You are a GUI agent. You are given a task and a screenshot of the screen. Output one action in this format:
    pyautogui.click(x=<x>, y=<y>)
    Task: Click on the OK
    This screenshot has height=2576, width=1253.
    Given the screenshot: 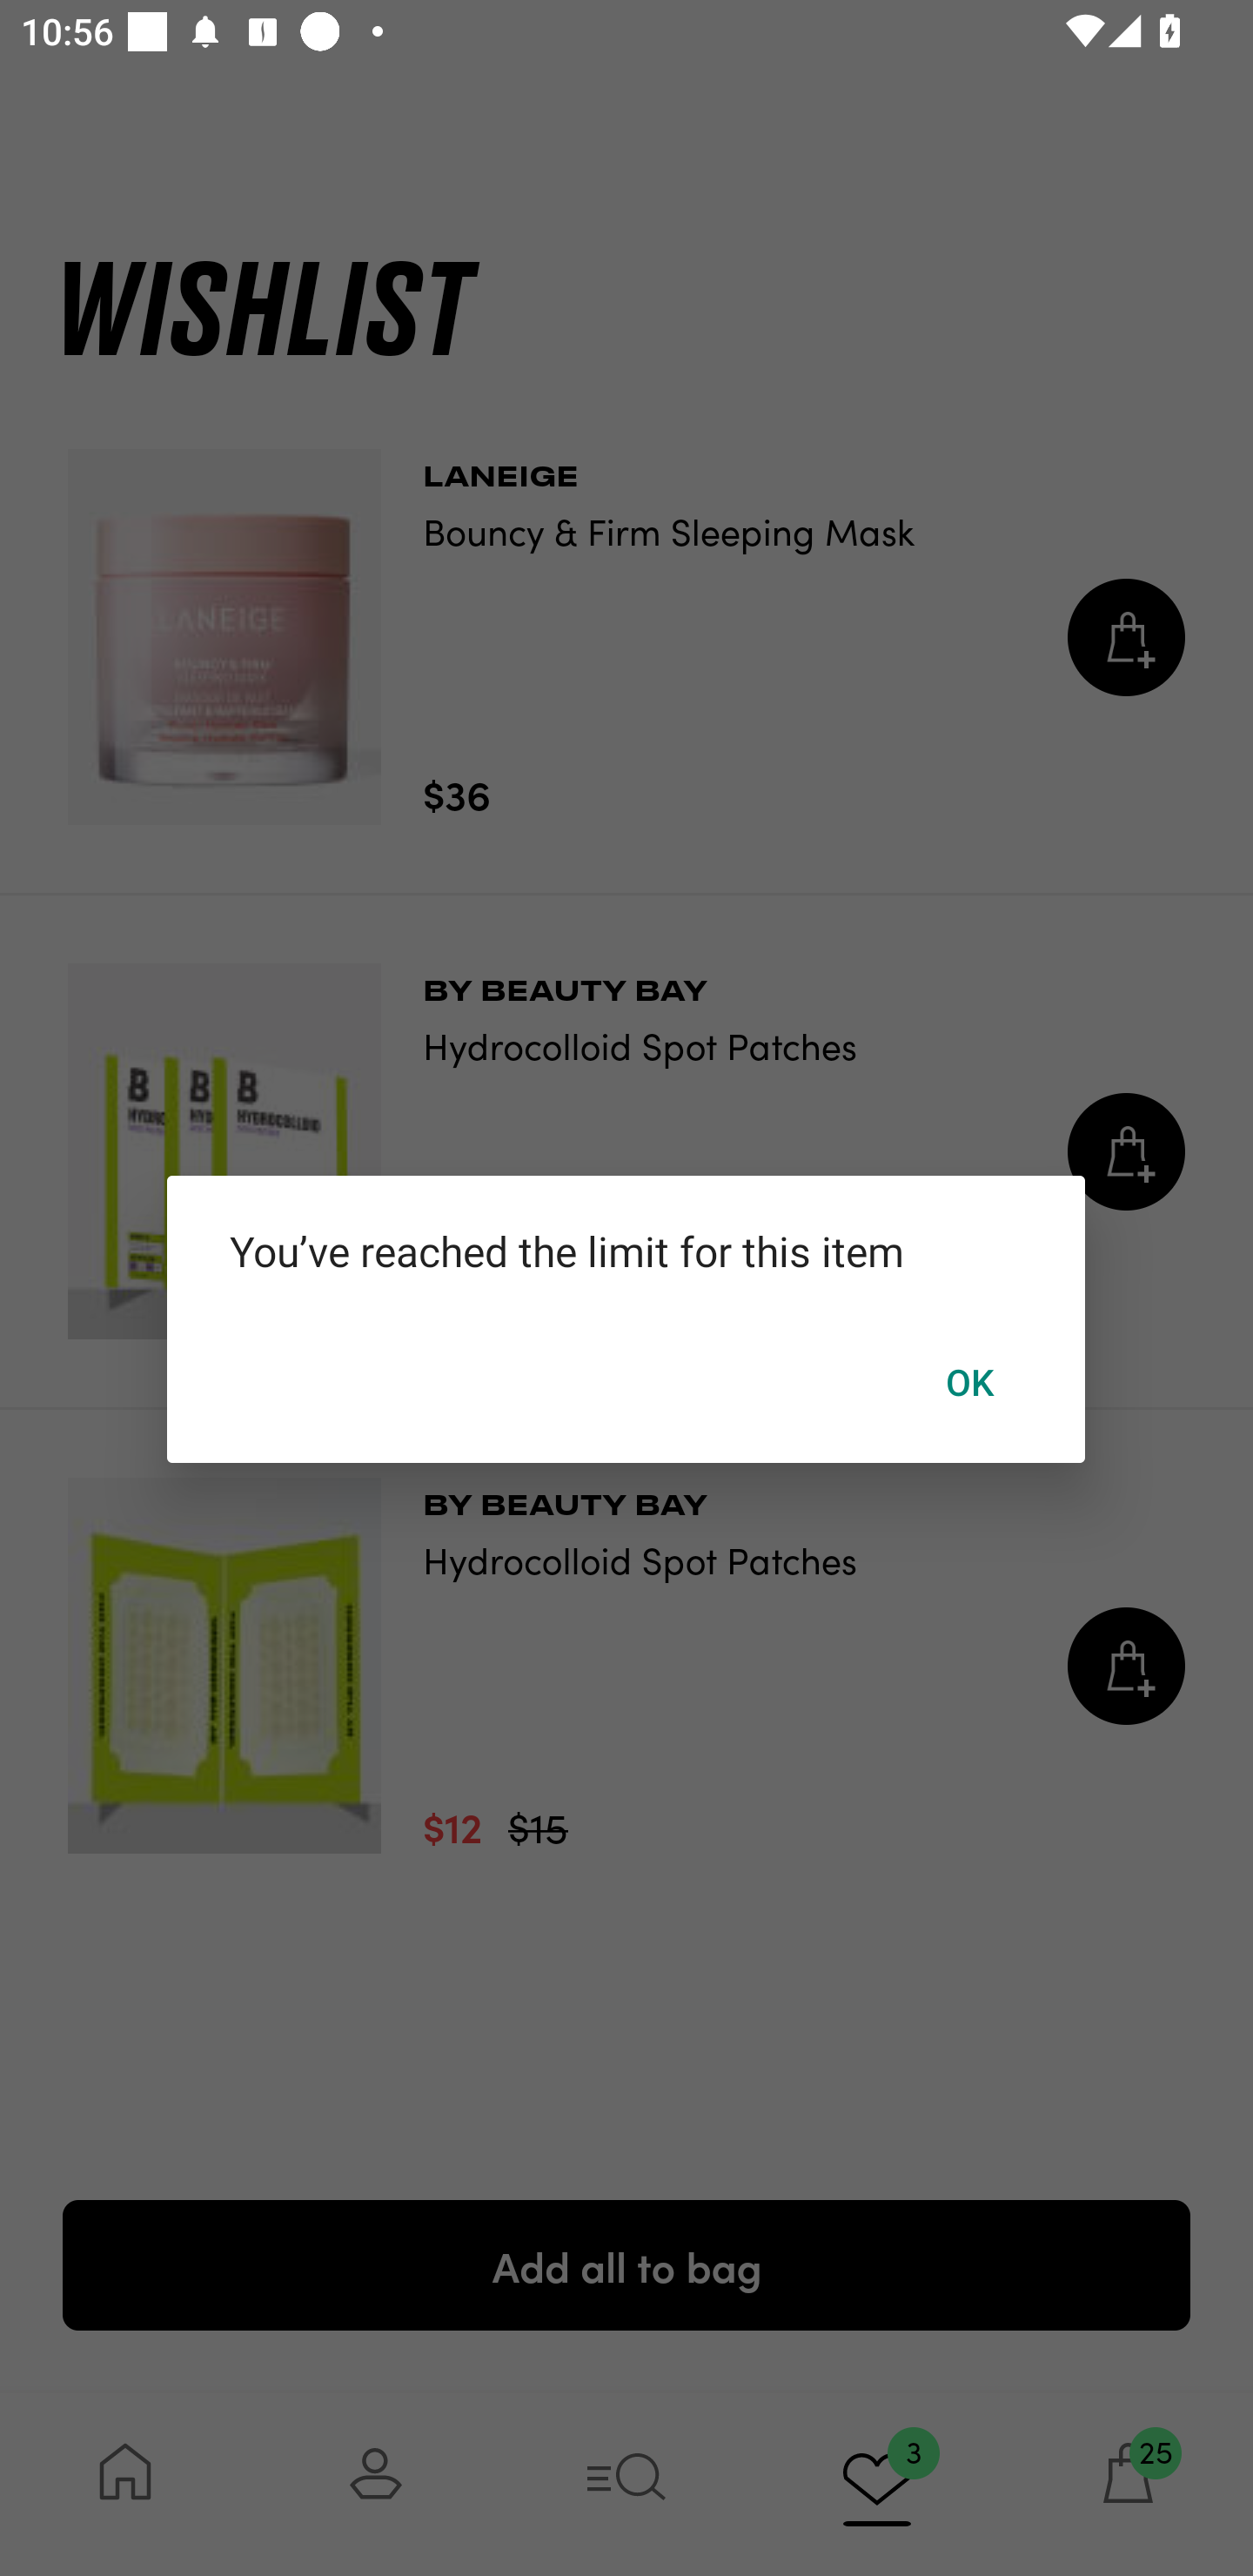 What is the action you would take?
    pyautogui.click(x=970, y=1382)
    